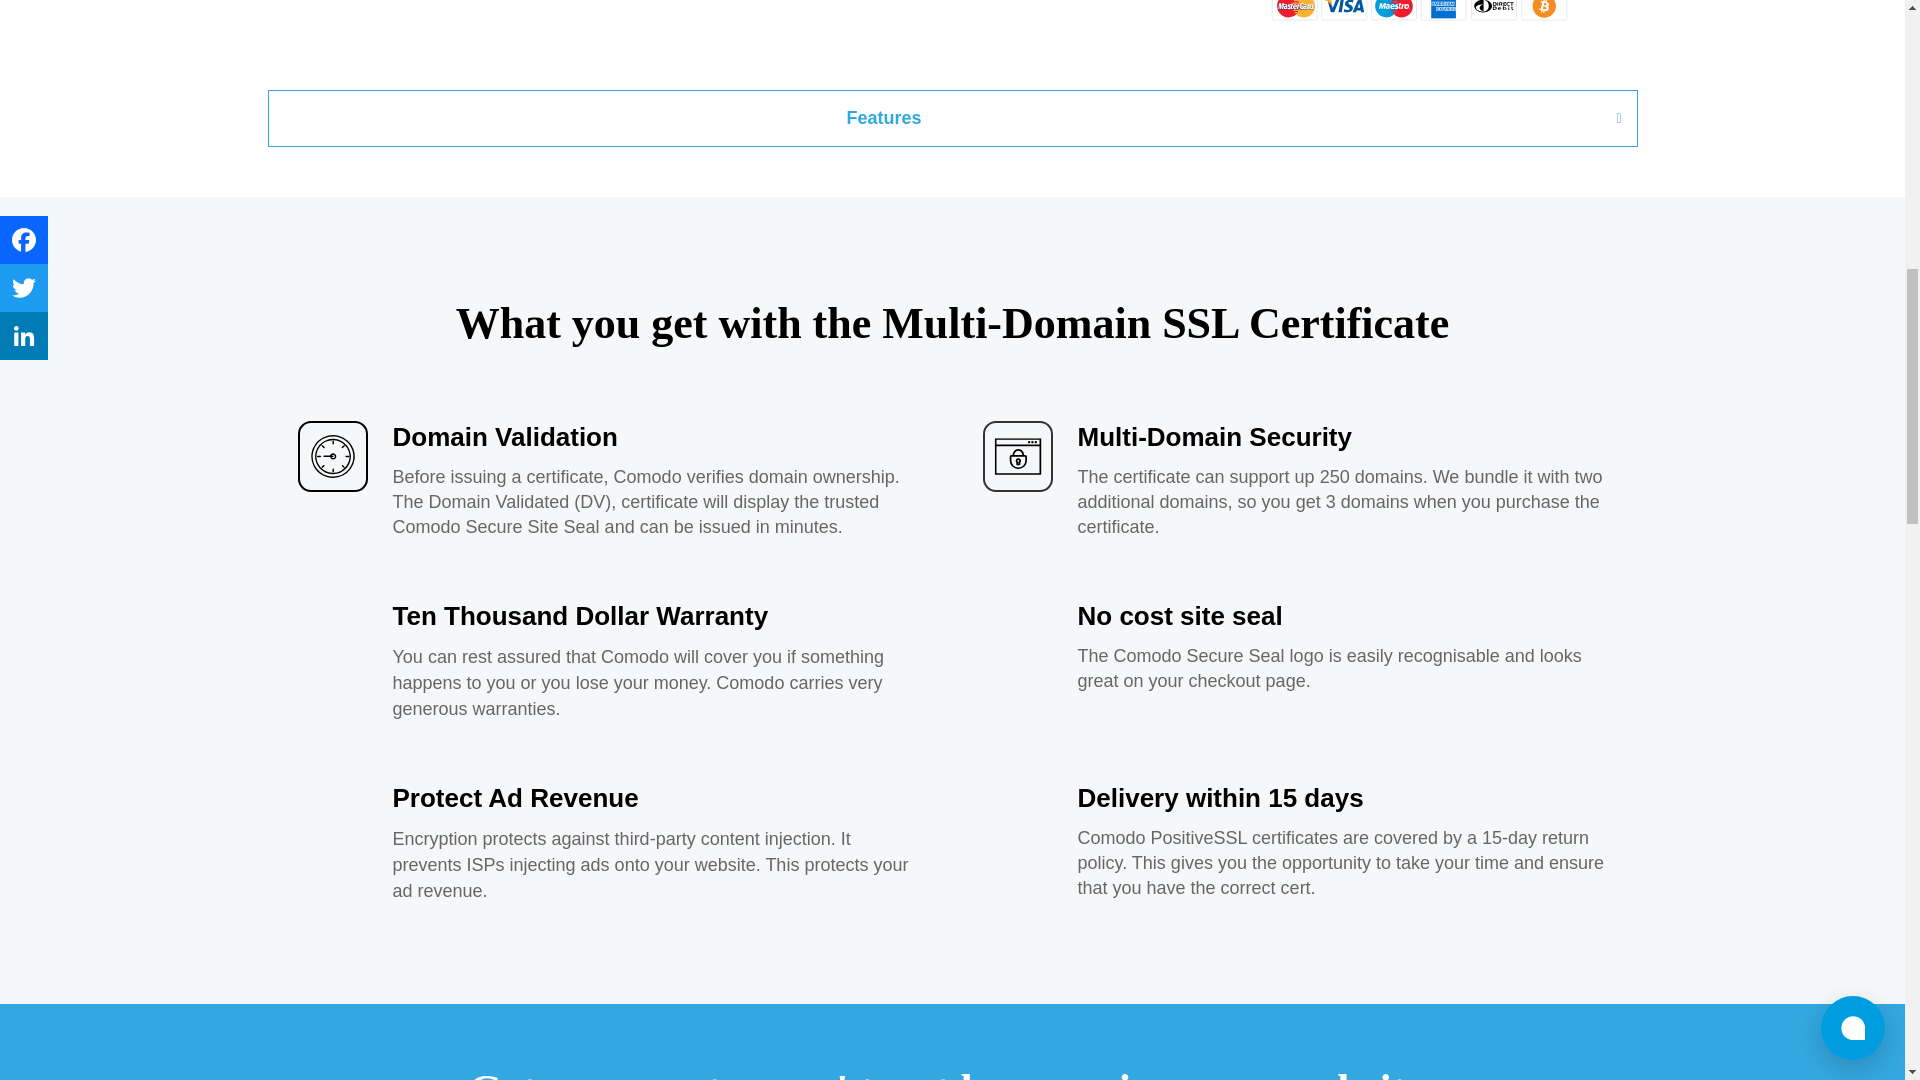 Image resolution: width=1920 pixels, height=1080 pixels. Describe the element at coordinates (332, 456) in the screenshot. I see `Positivessl Multi Domain 2` at that location.